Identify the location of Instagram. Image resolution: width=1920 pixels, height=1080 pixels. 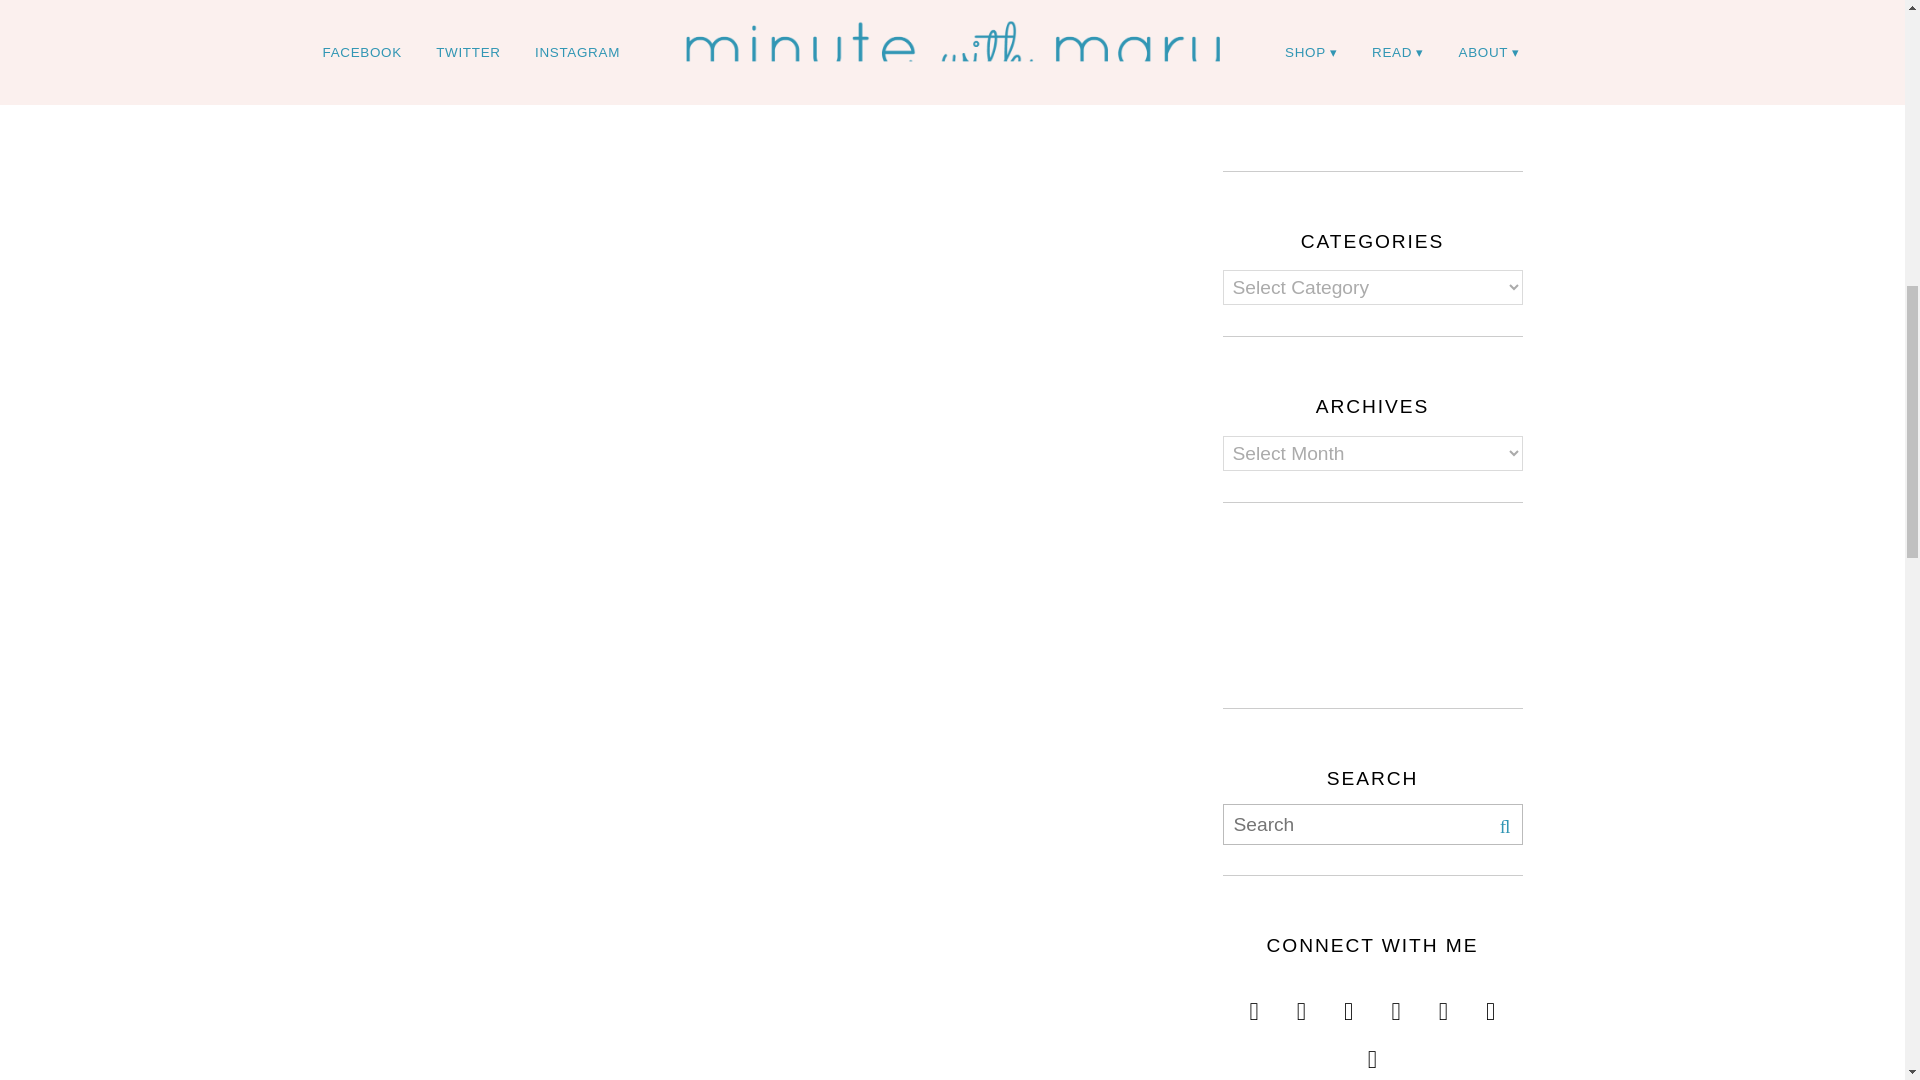
(1254, 1002).